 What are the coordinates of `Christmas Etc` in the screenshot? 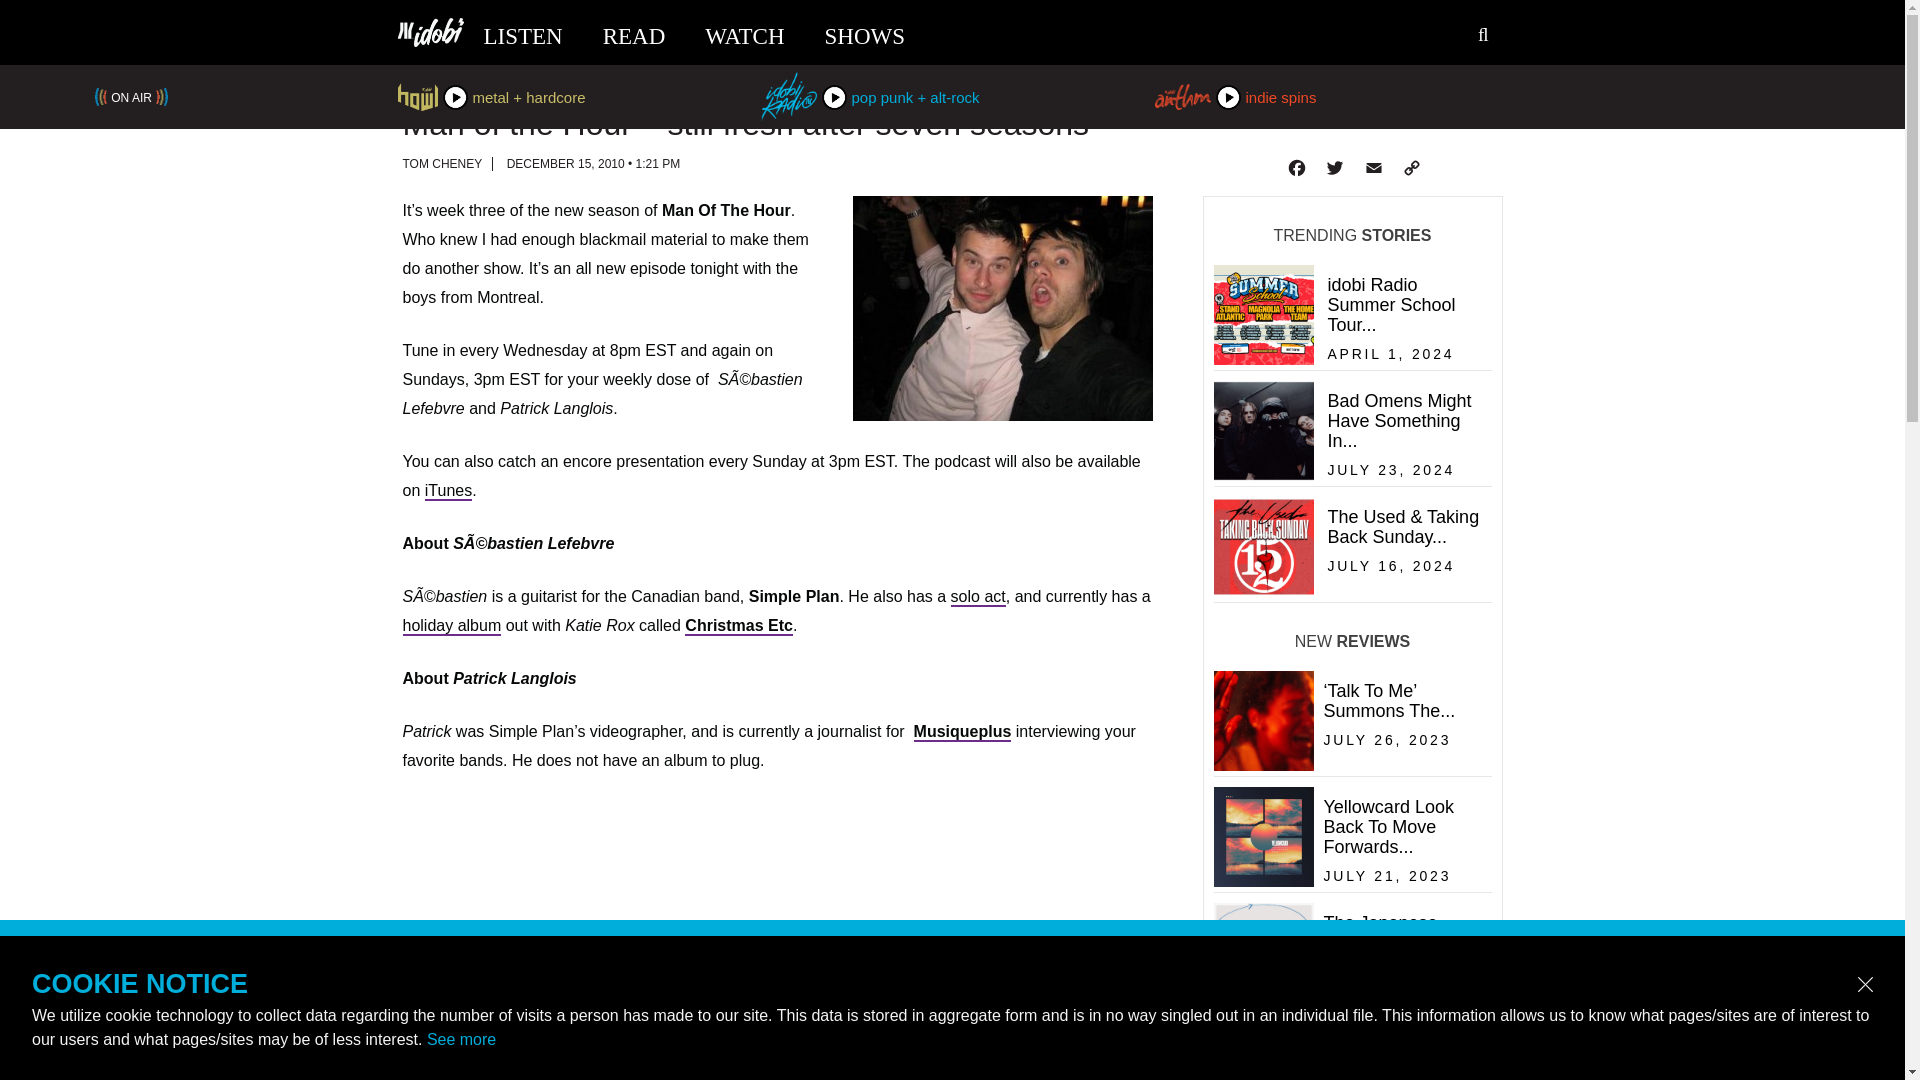 It's located at (738, 626).